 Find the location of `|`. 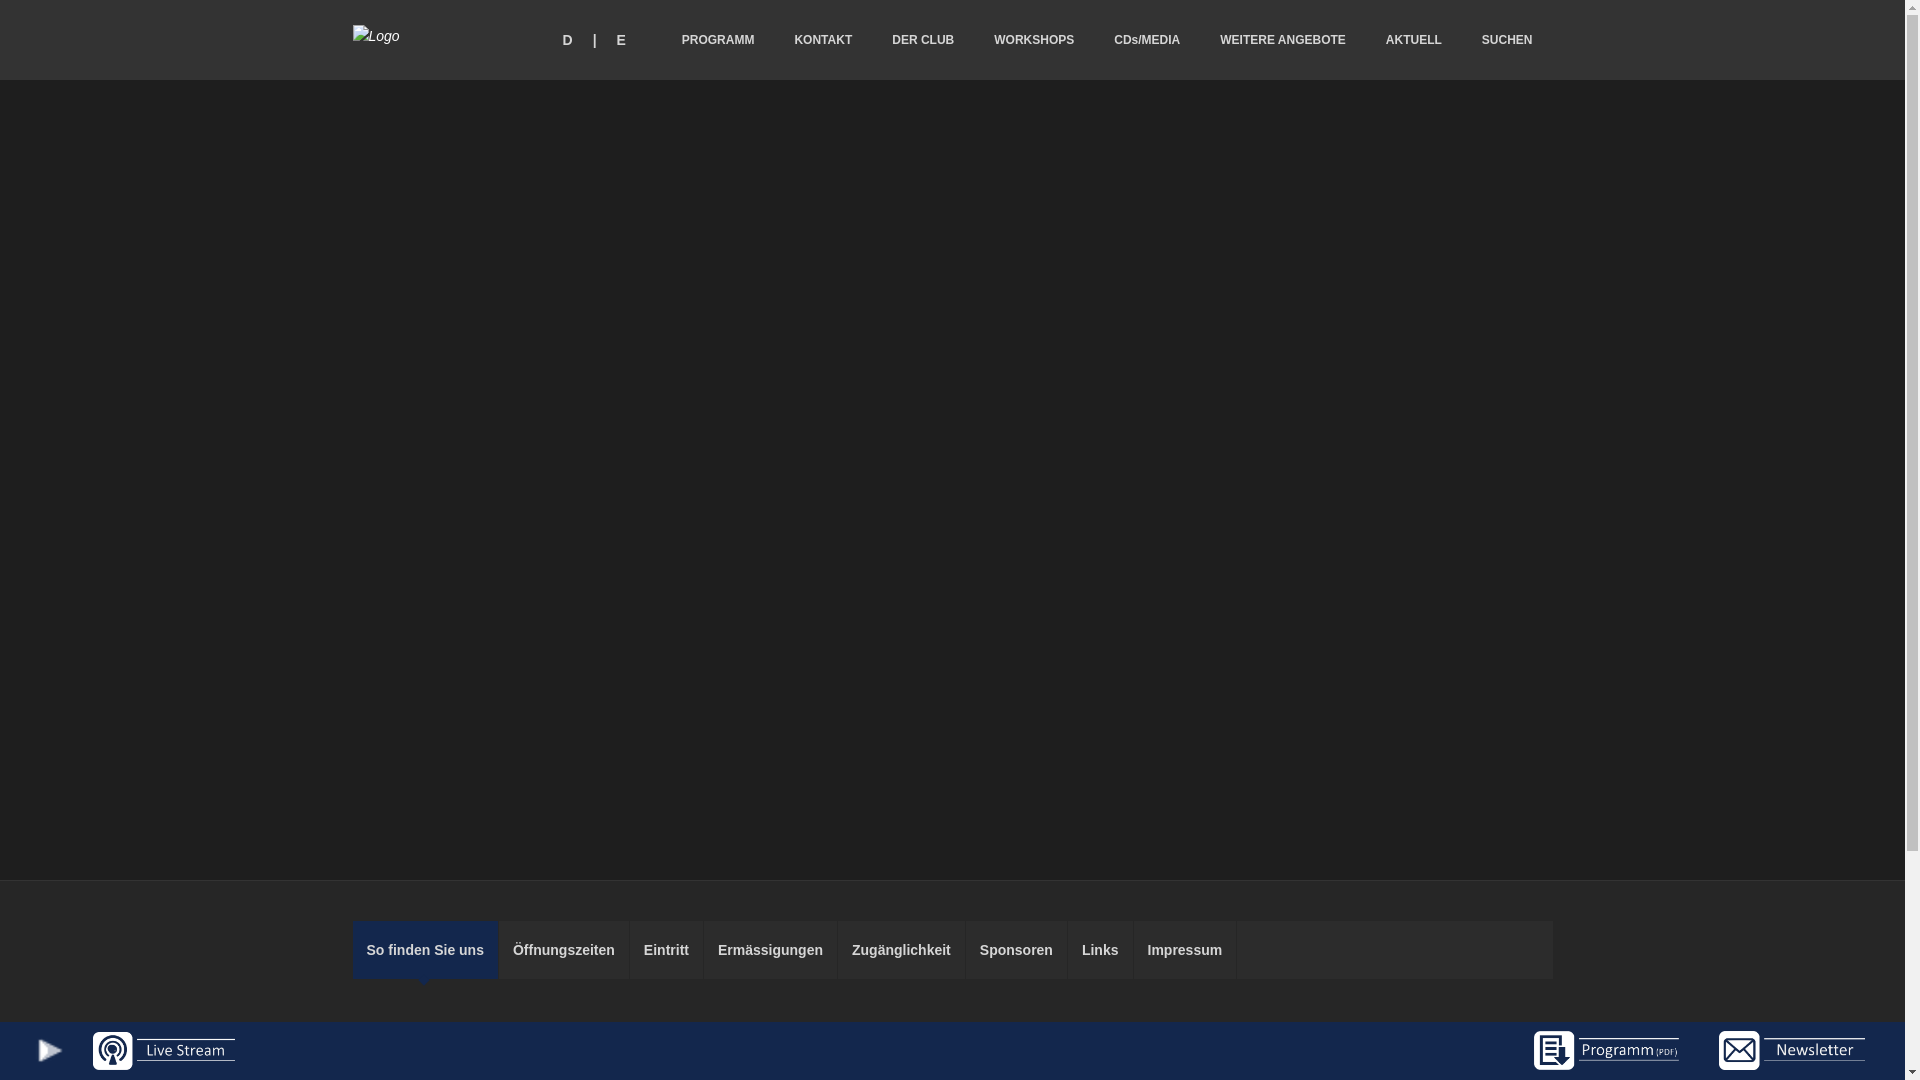

| is located at coordinates (595, 40).